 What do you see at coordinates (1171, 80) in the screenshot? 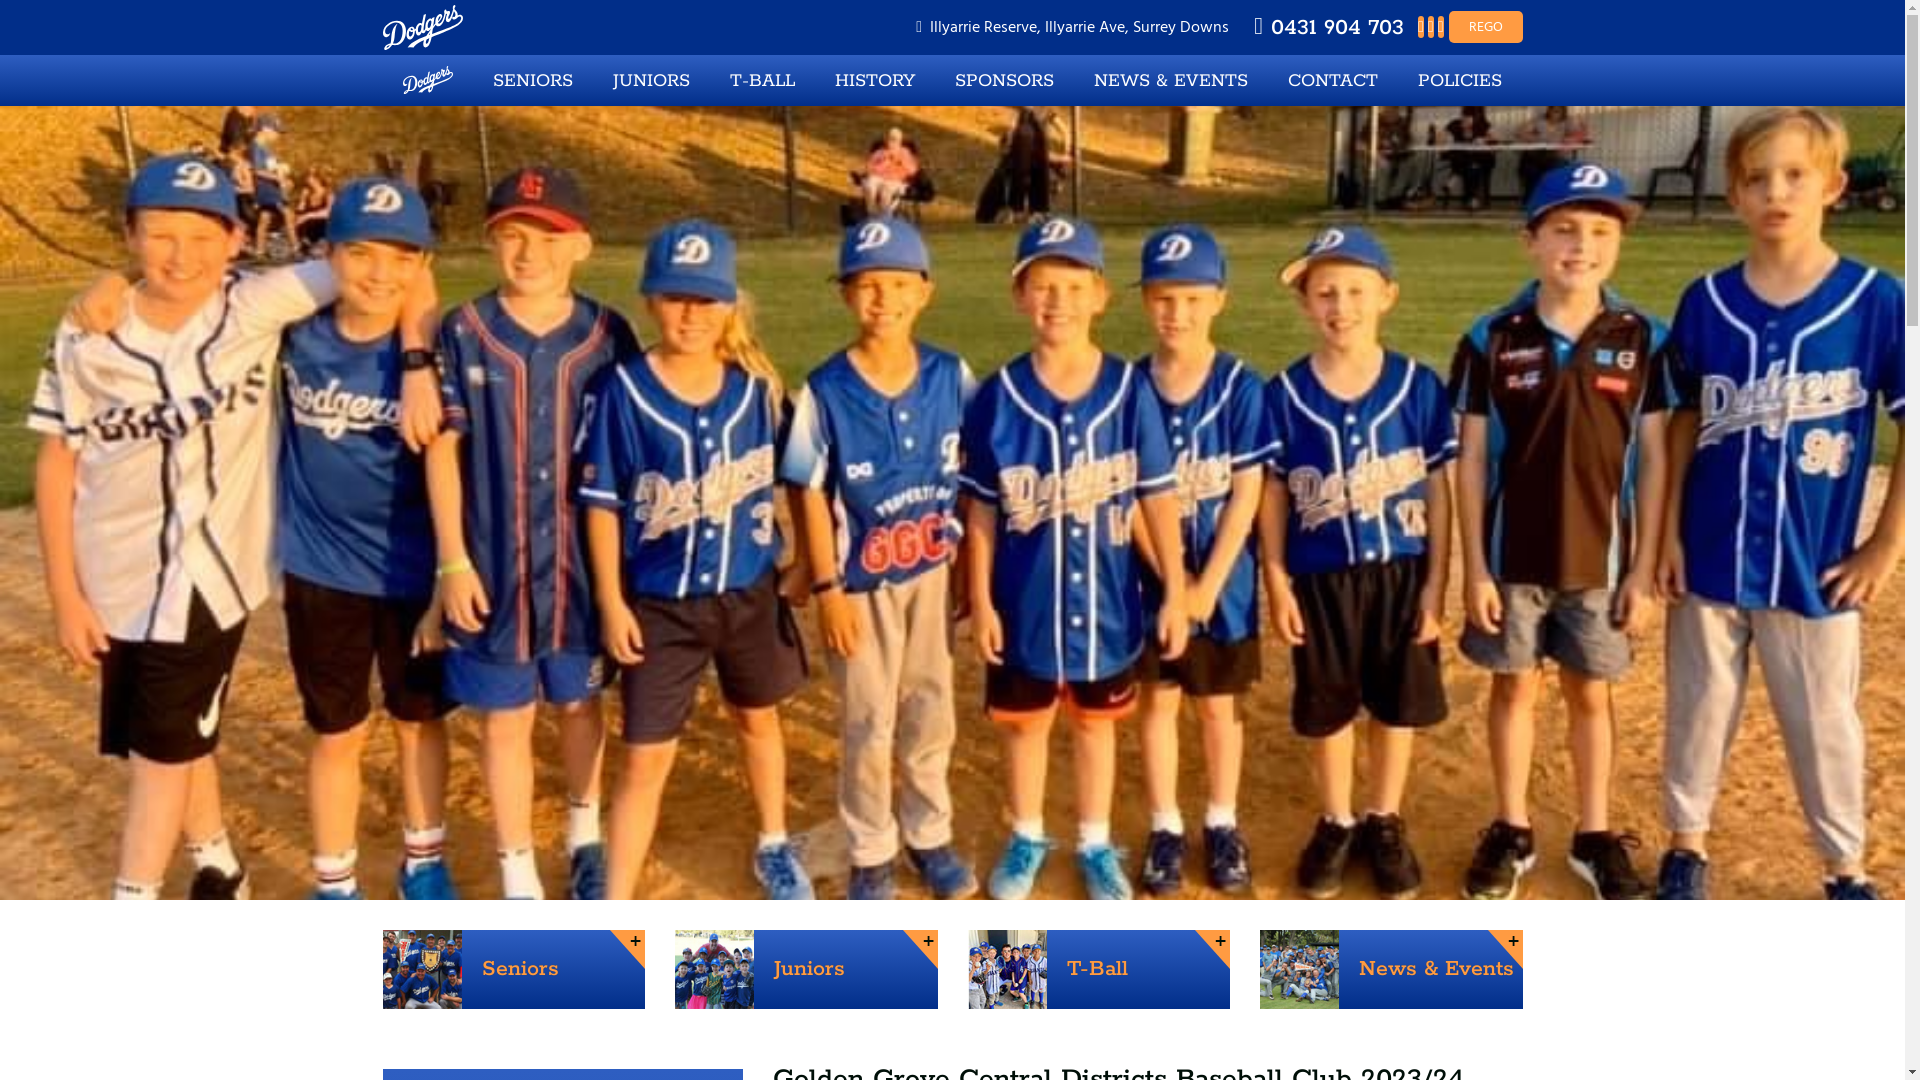
I see `NEWS & EVENTS` at bounding box center [1171, 80].